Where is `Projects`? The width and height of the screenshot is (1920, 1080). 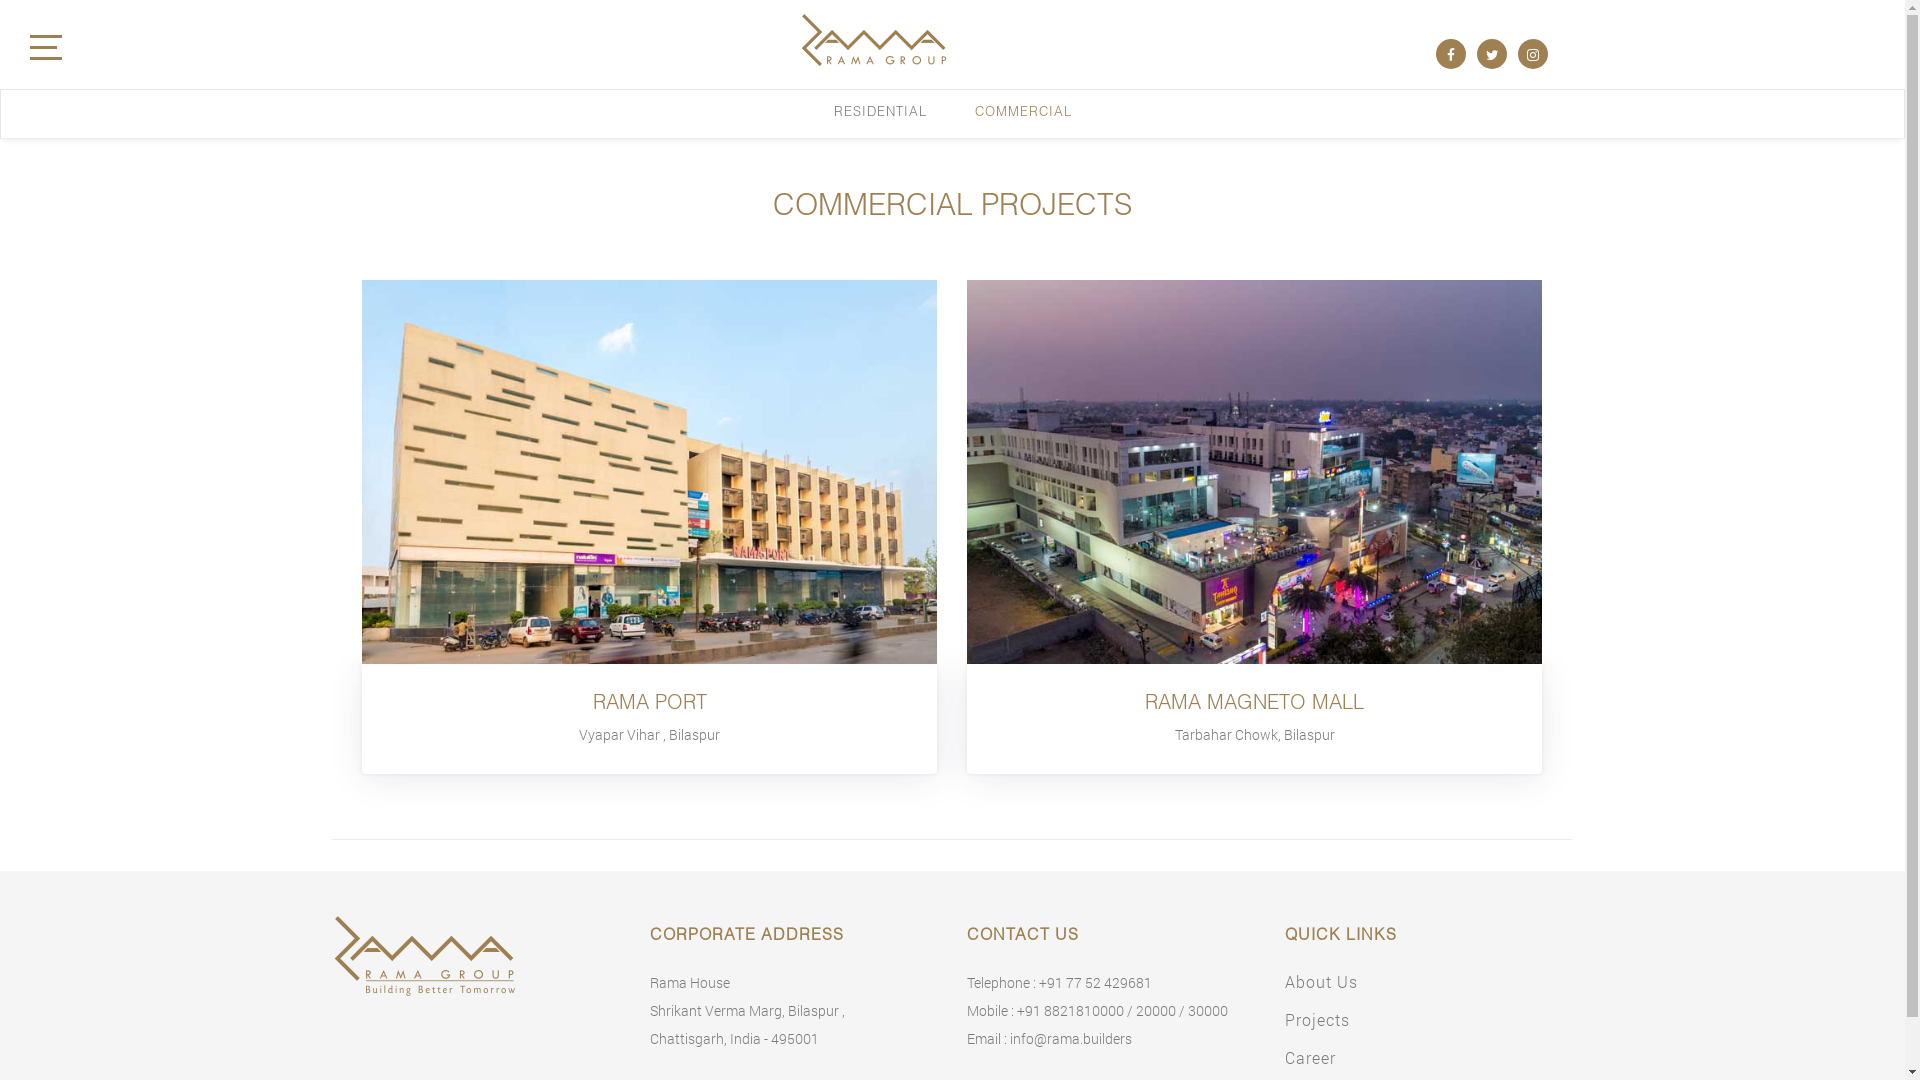 Projects is located at coordinates (1318, 1020).